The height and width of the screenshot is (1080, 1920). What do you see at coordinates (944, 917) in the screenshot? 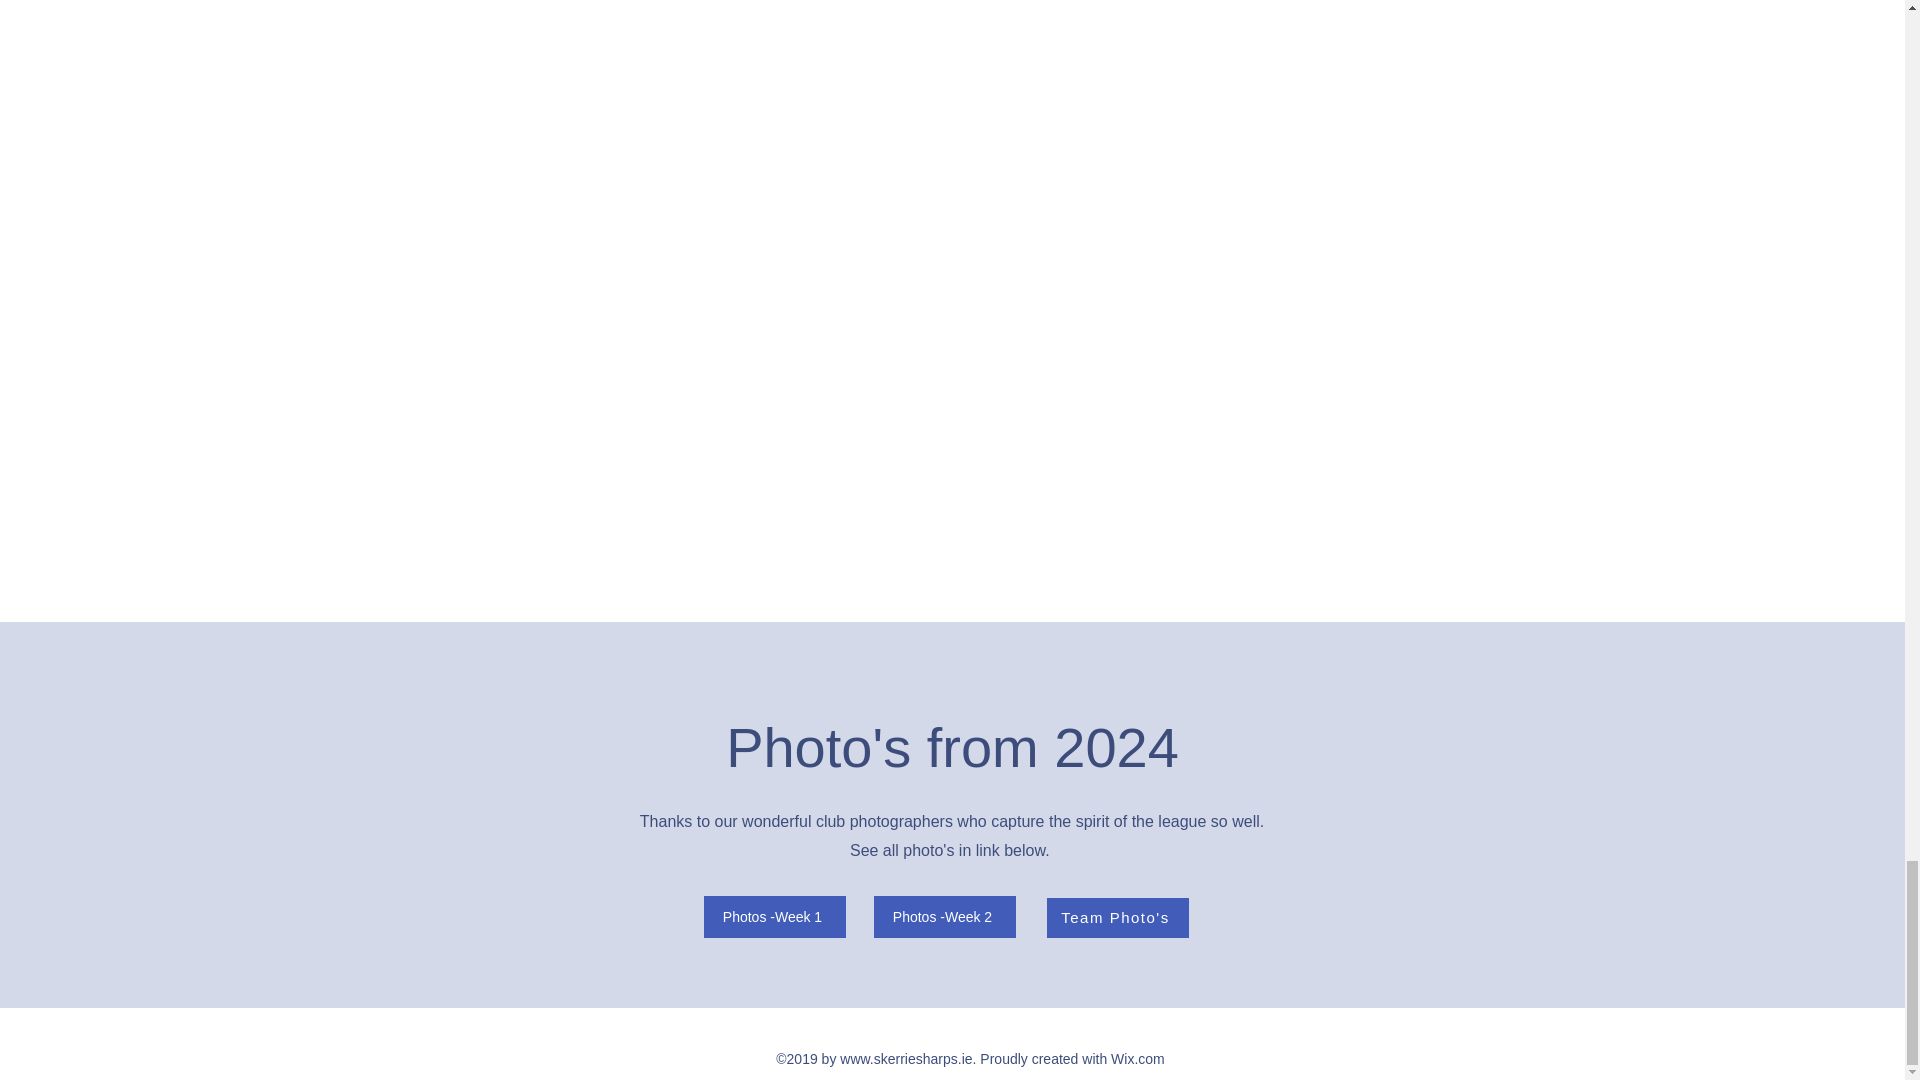
I see `Photos -Week 2` at bounding box center [944, 917].